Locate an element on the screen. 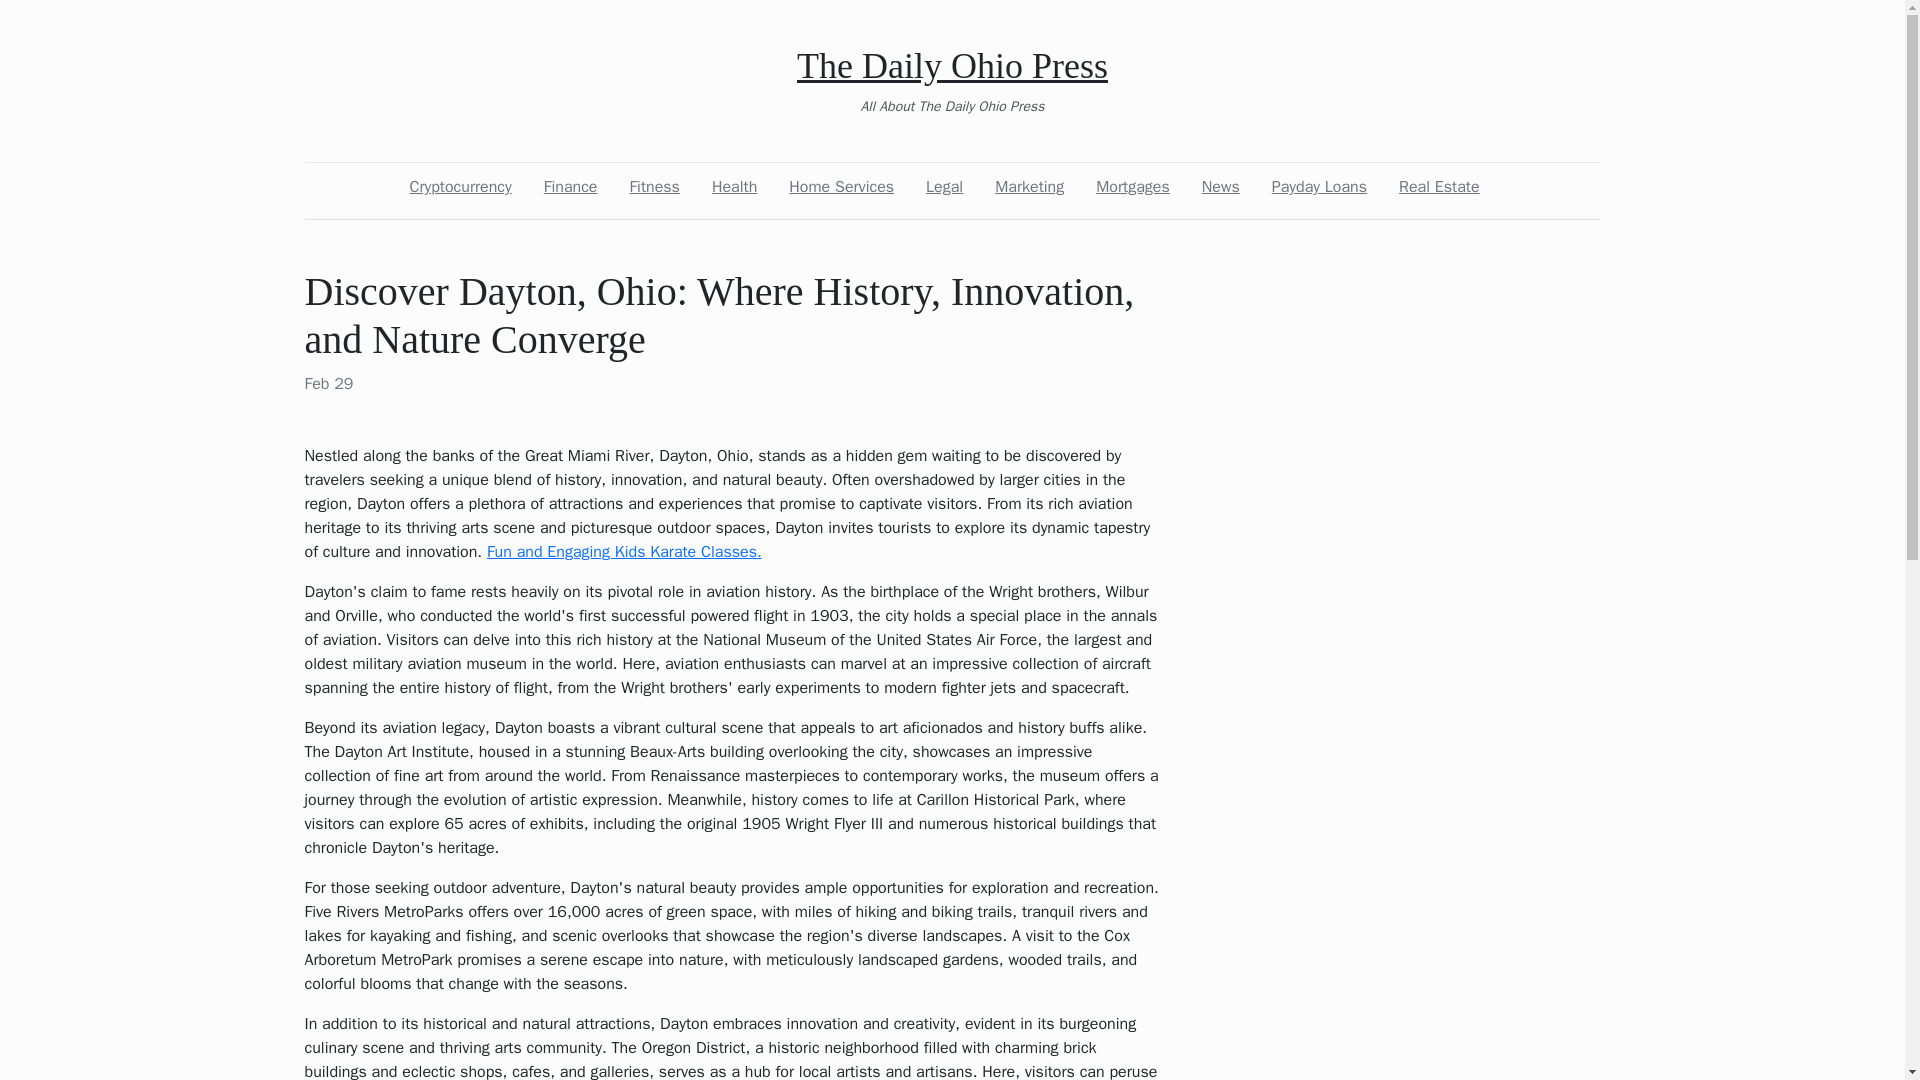  Fitness is located at coordinates (654, 187).